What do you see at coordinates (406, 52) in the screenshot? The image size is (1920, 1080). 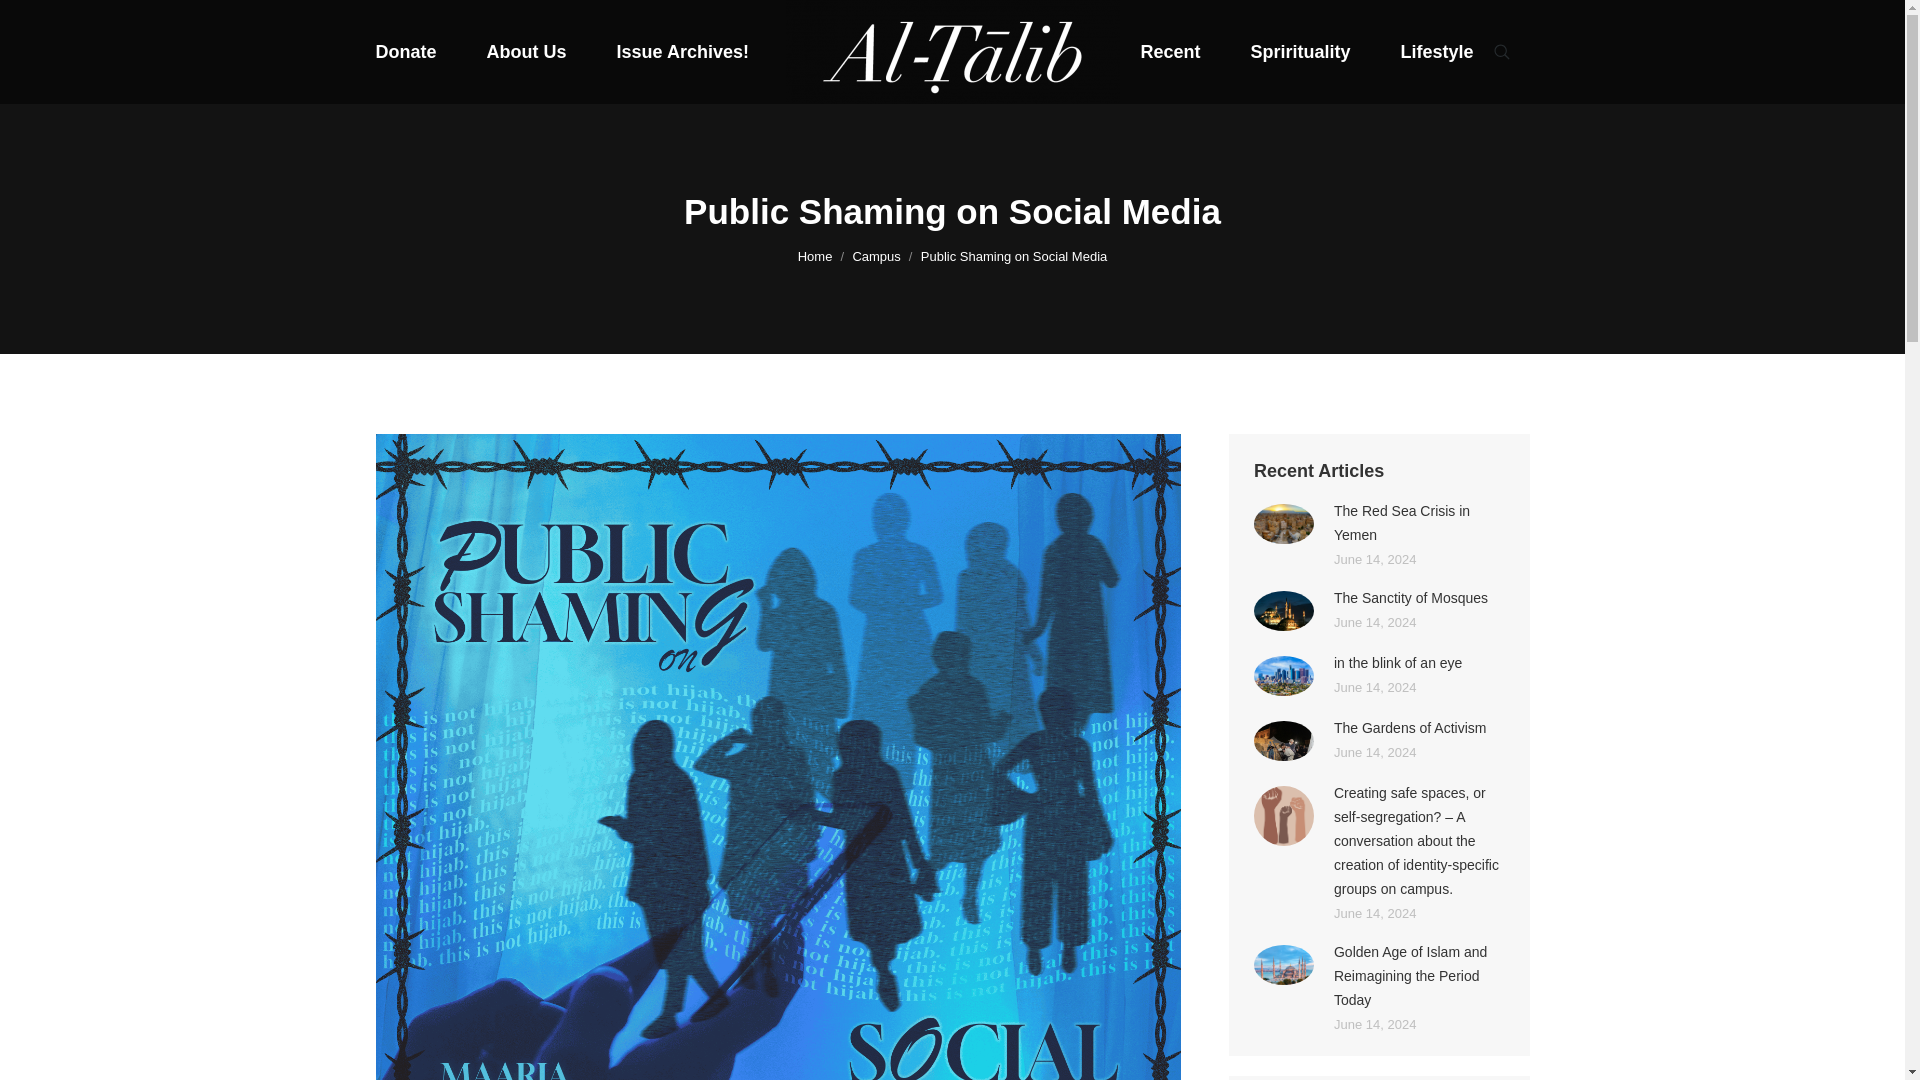 I see `Donate` at bounding box center [406, 52].